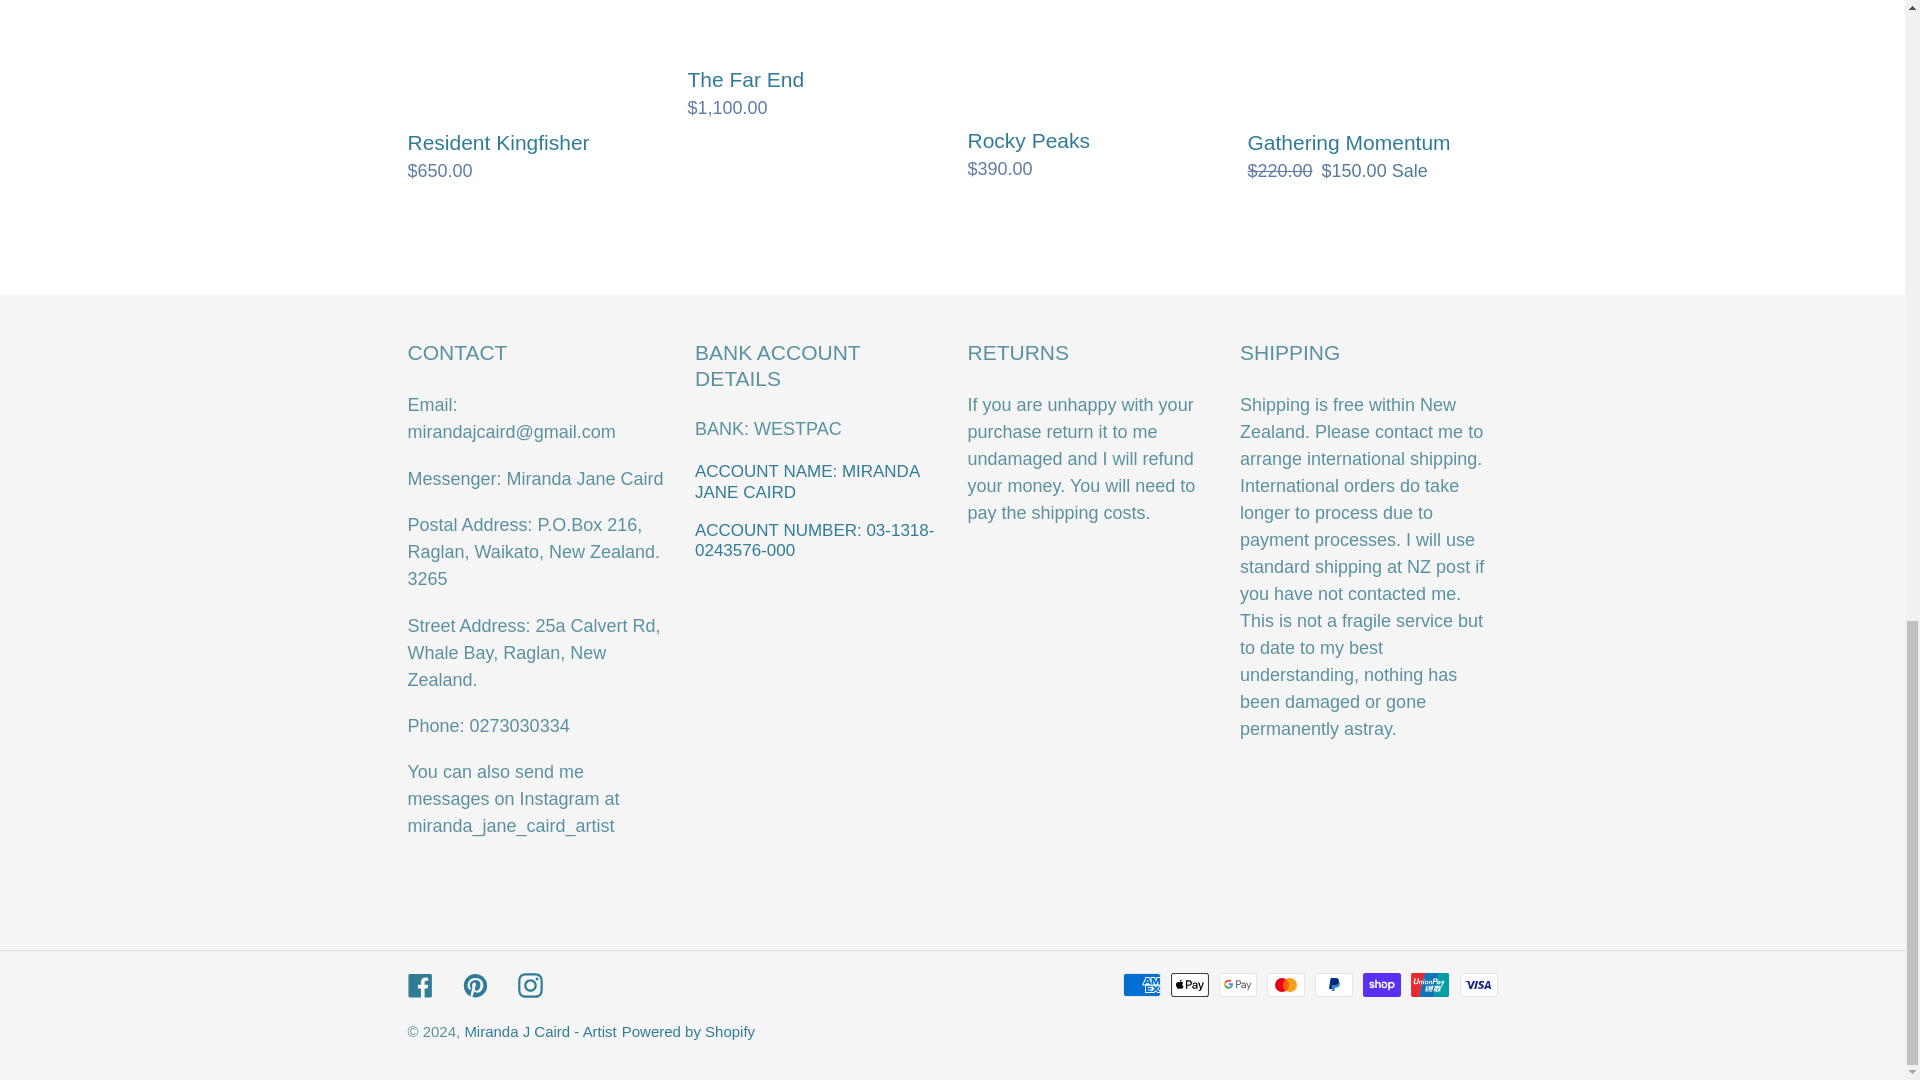  What do you see at coordinates (530, 986) in the screenshot?
I see `Instagram` at bounding box center [530, 986].